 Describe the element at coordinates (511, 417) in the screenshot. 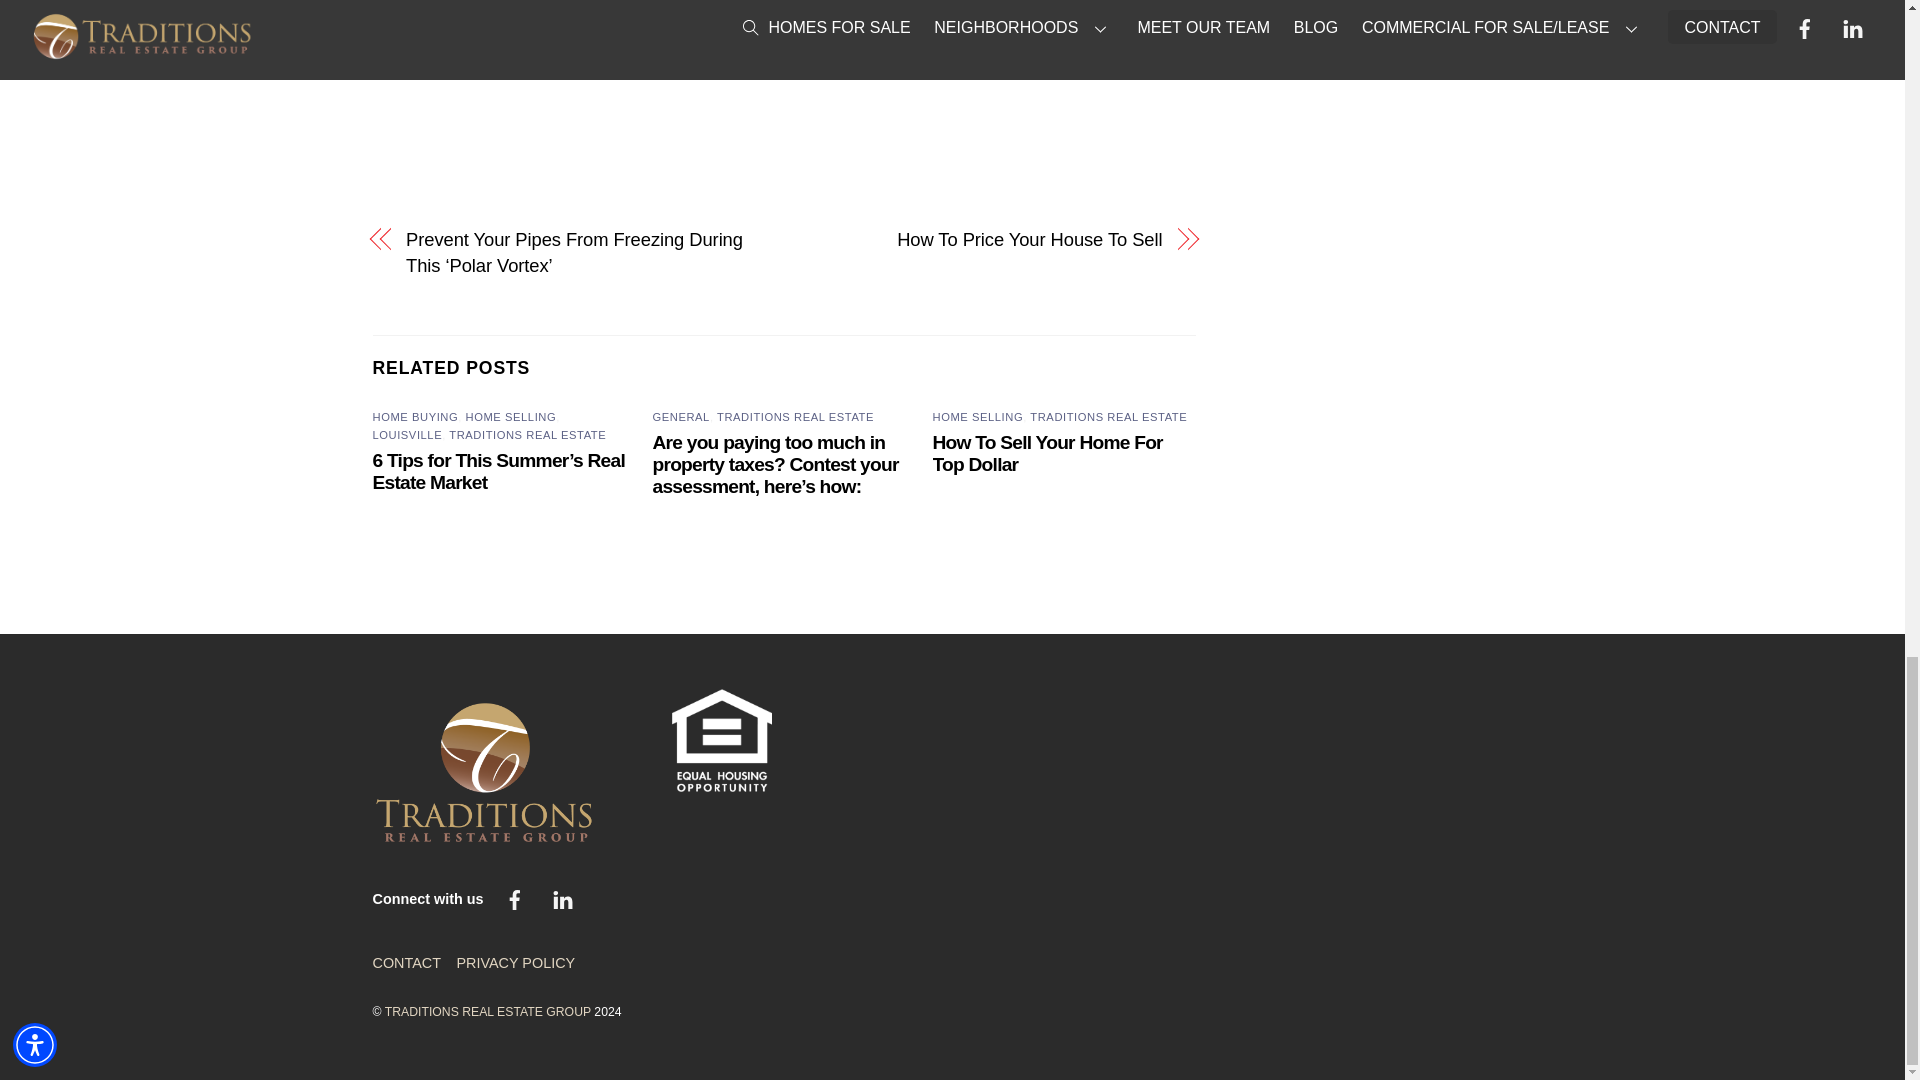

I see `HOME SELLING` at that location.